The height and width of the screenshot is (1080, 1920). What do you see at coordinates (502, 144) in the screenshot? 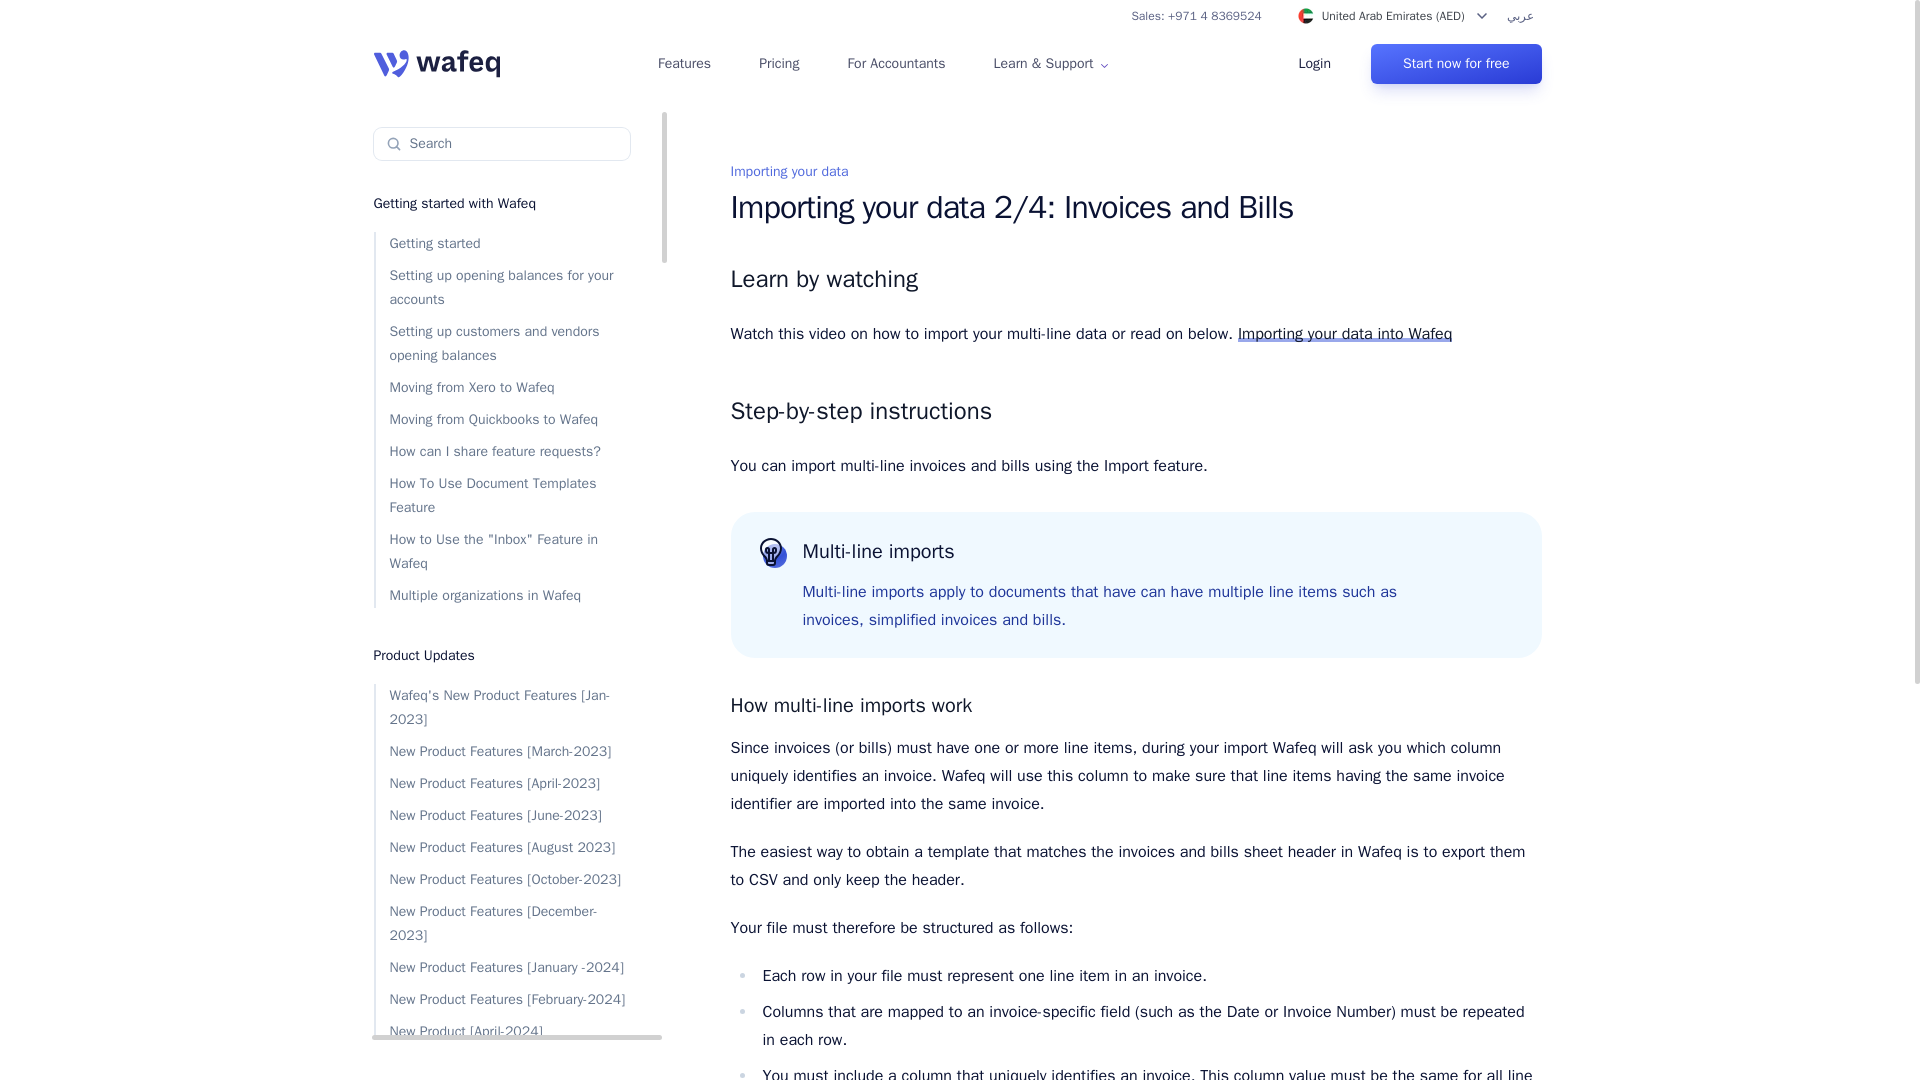
I see `Search` at bounding box center [502, 144].